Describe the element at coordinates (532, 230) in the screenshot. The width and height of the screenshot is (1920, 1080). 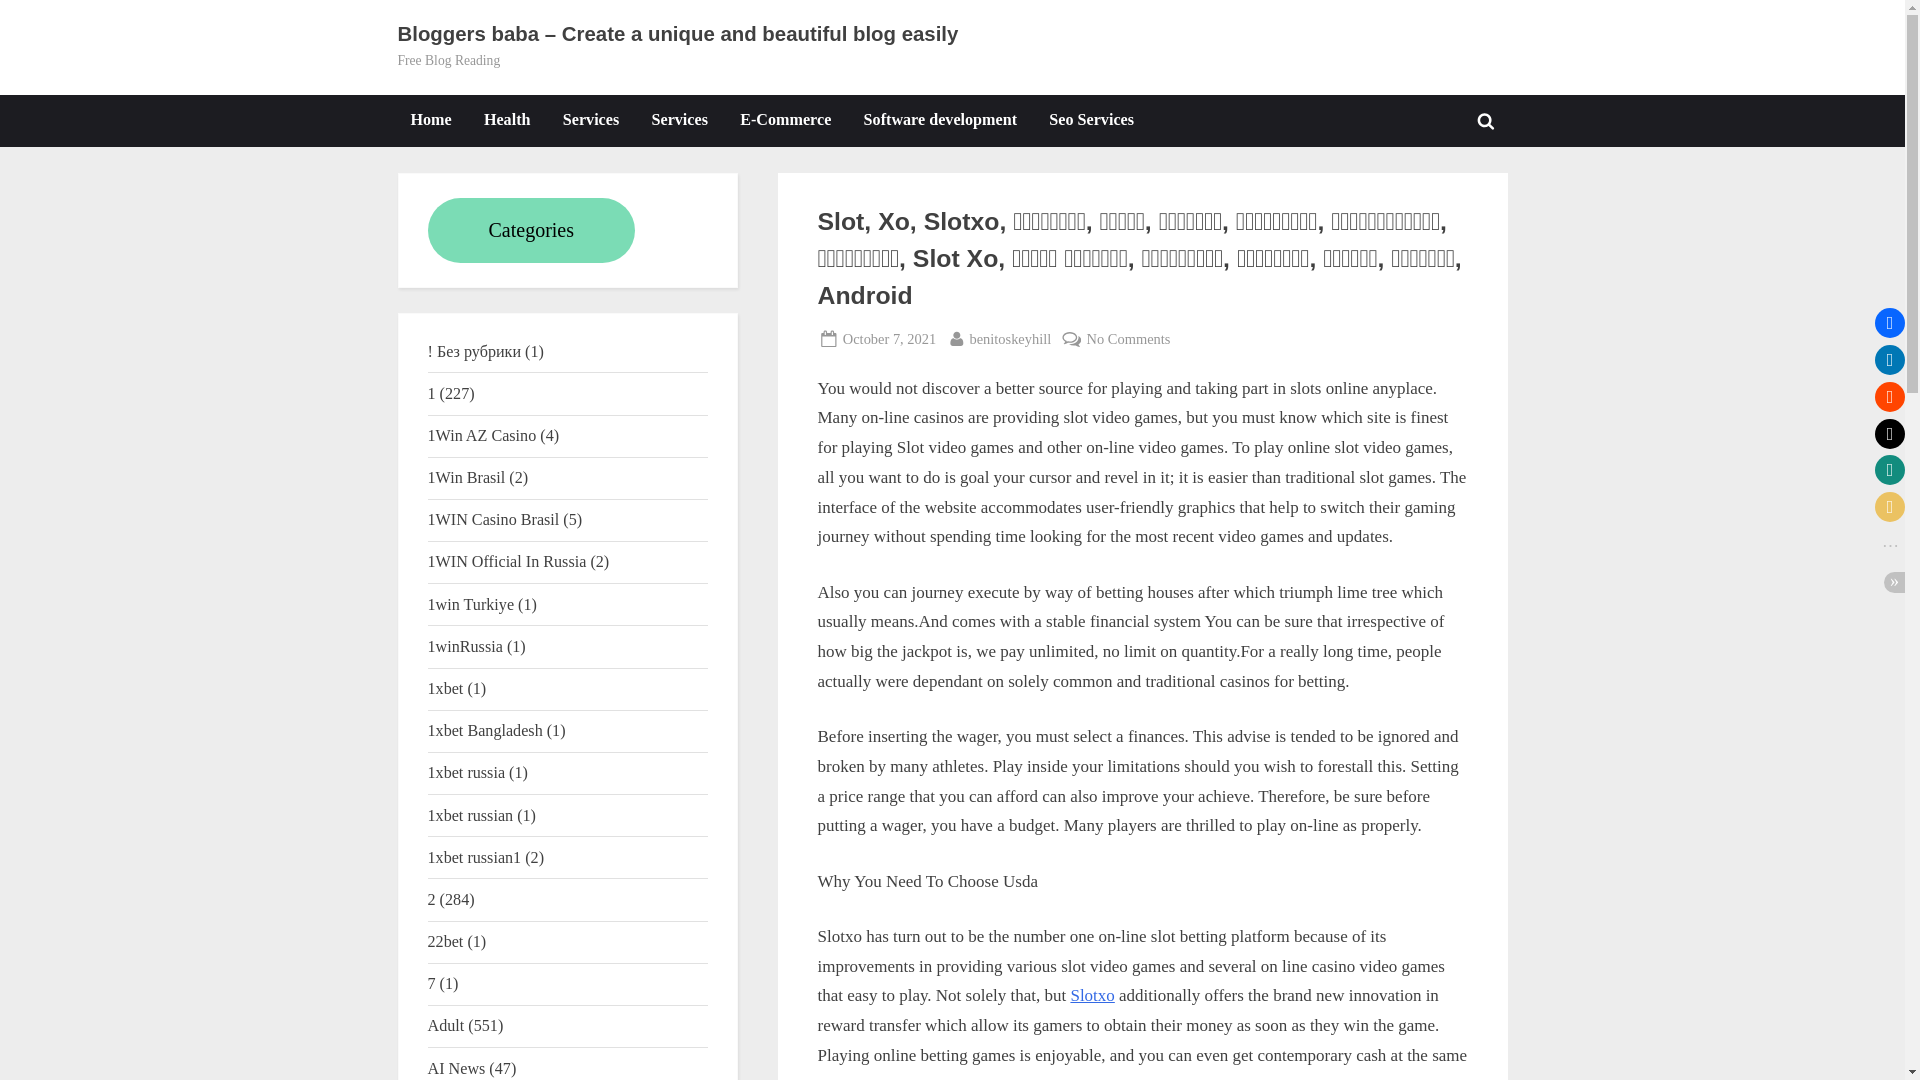
I see `Categories` at that location.